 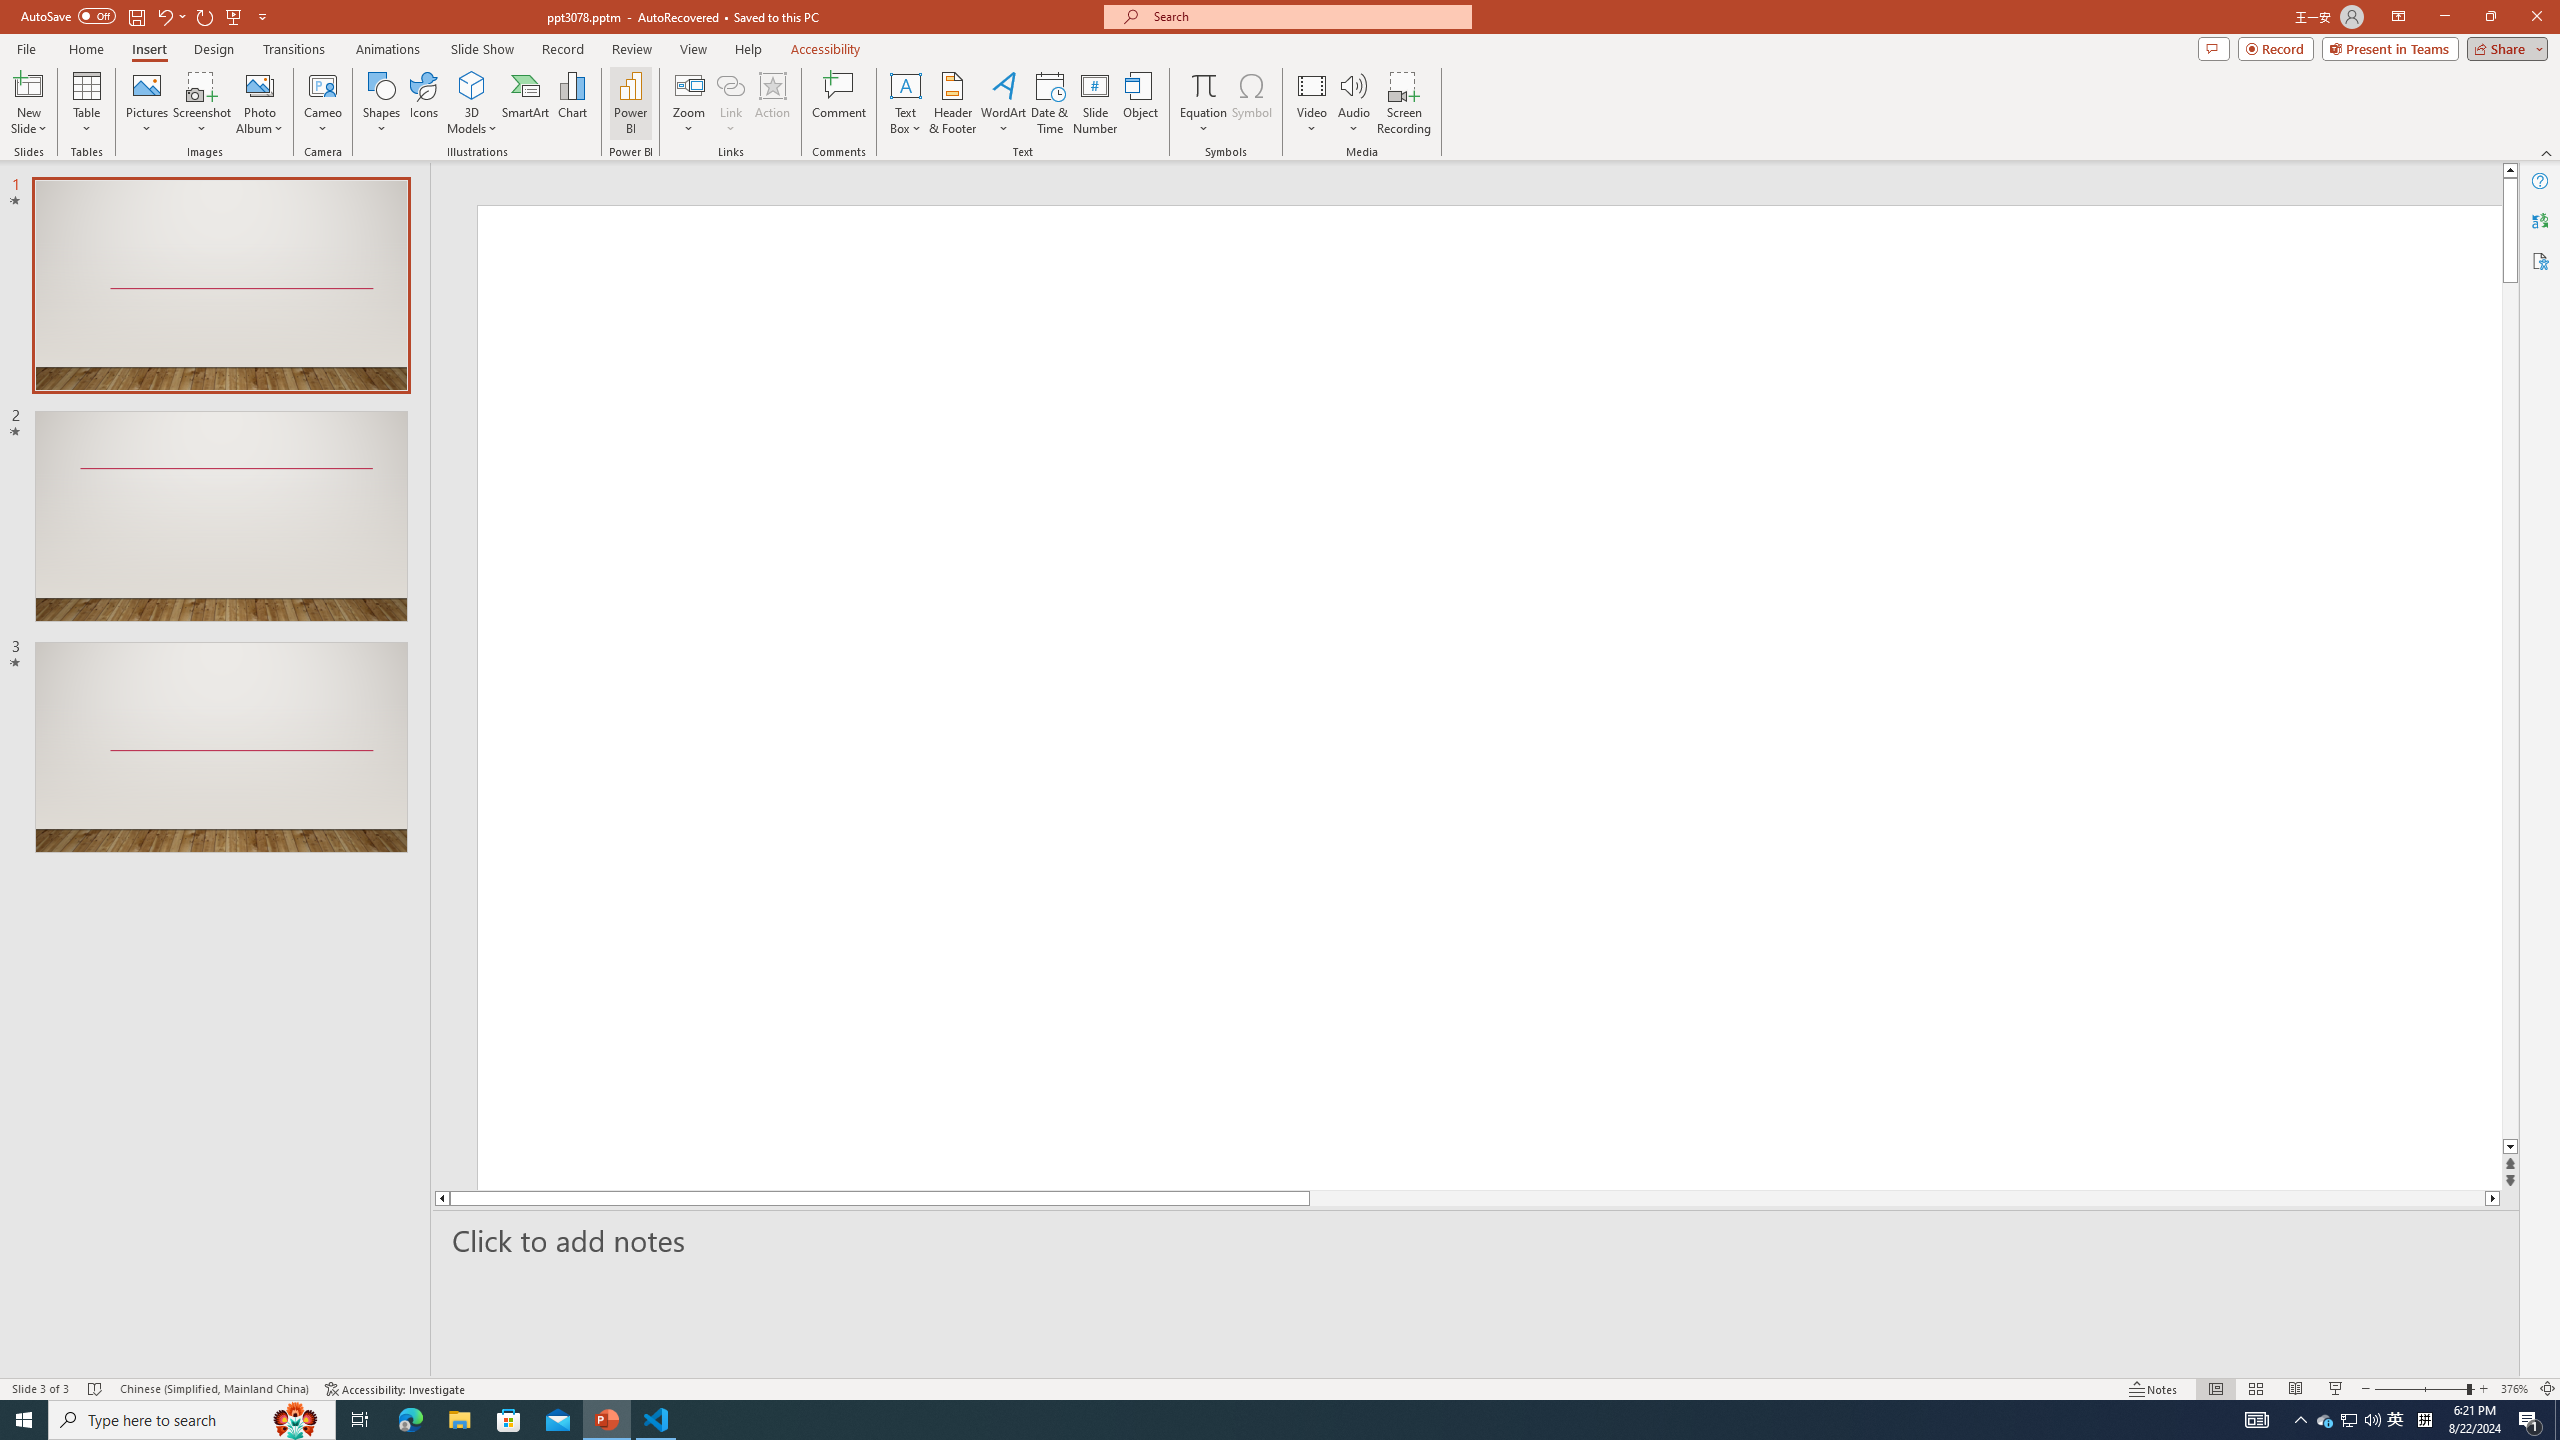 What do you see at coordinates (1280, 1388) in the screenshot?
I see `Class: MsoCommandBar` at bounding box center [1280, 1388].